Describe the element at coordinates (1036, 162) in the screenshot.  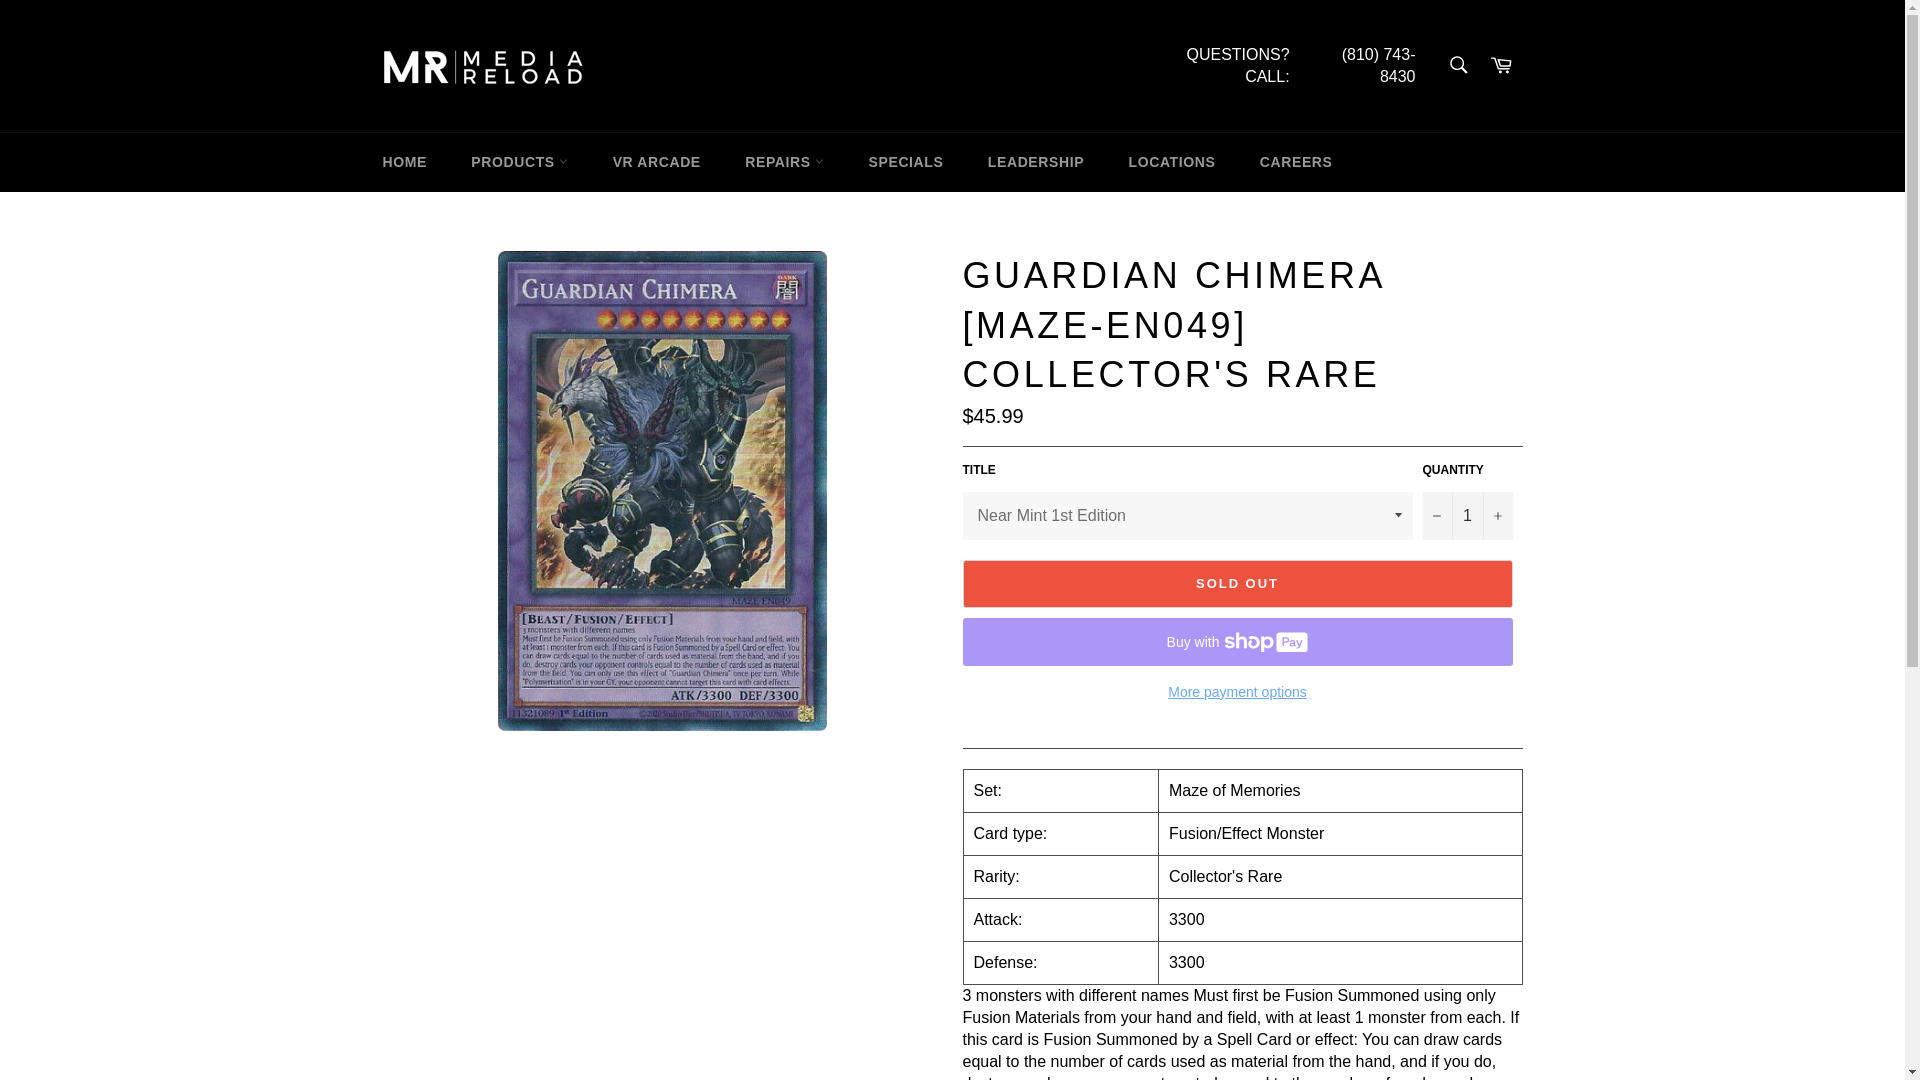
I see `LEADERSHIP` at that location.